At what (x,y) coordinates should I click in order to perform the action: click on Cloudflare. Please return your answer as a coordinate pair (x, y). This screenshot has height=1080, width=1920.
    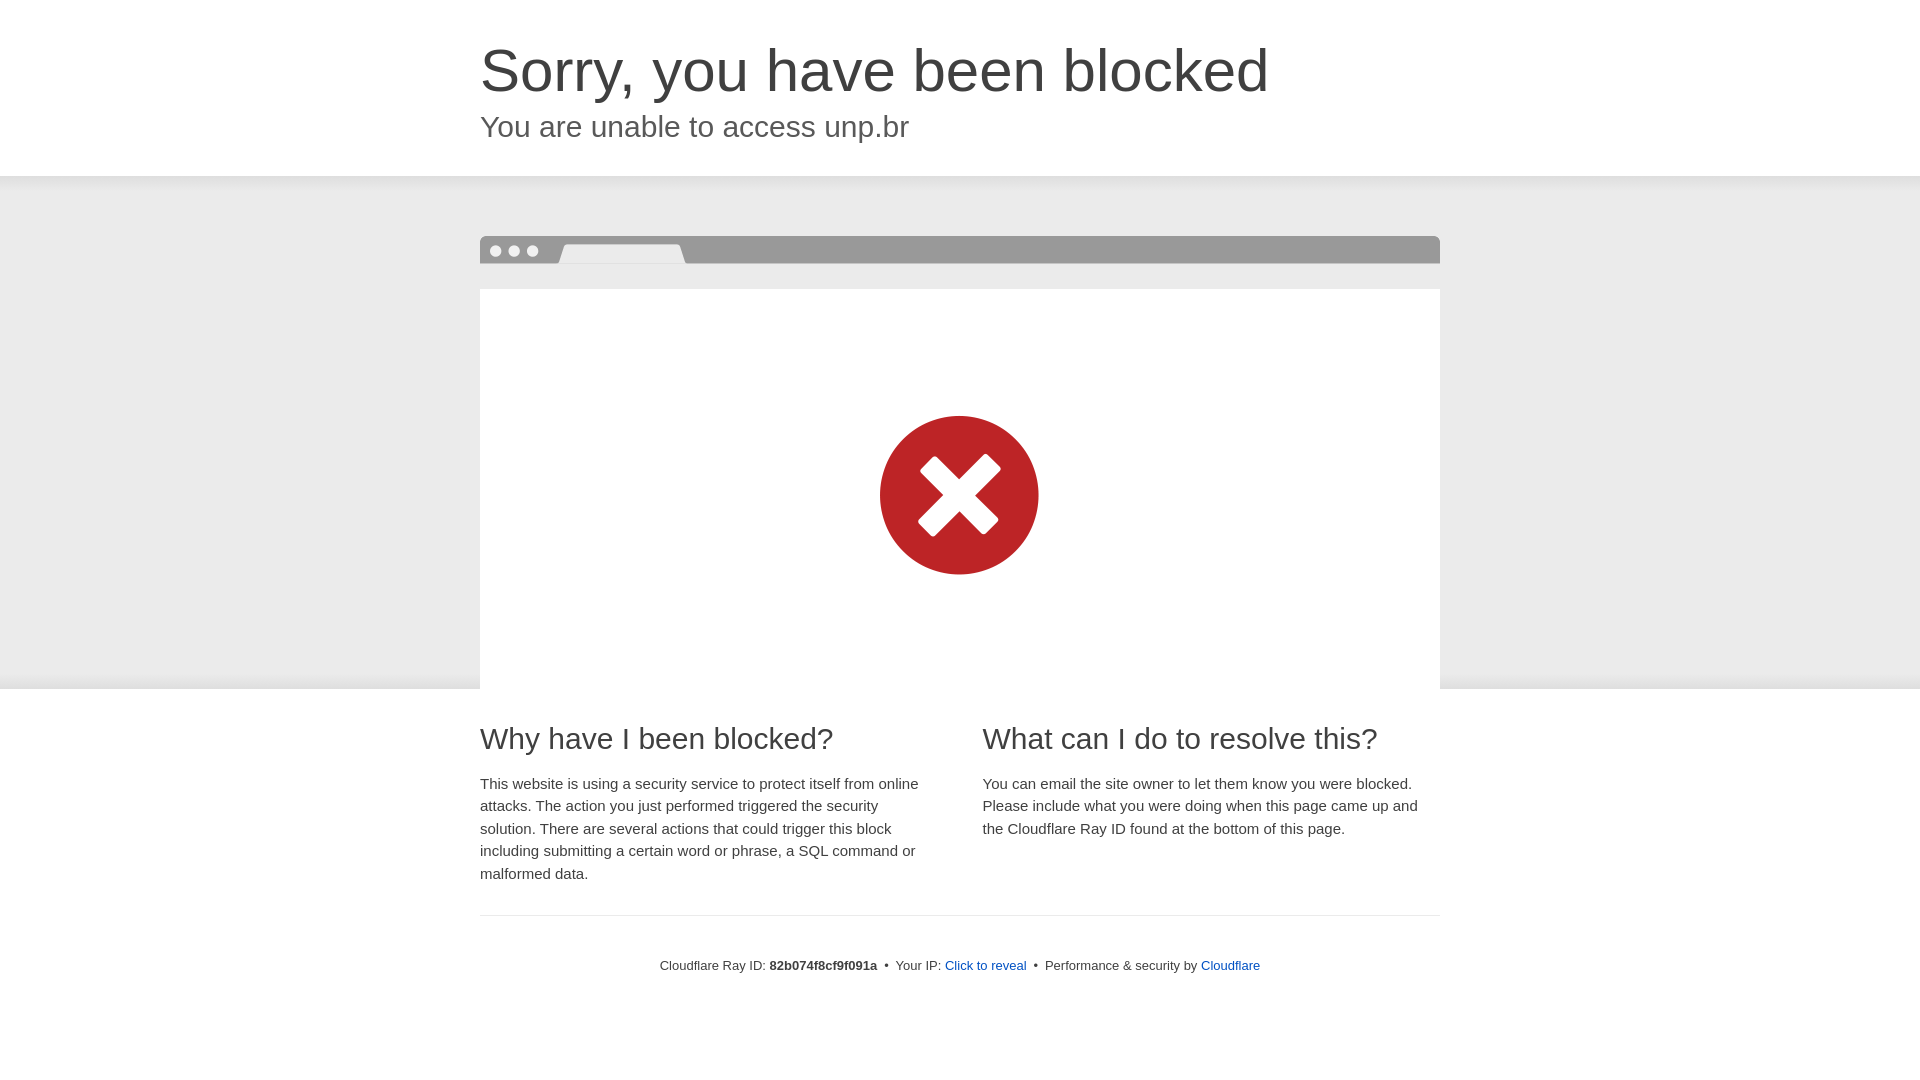
    Looking at the image, I should click on (1230, 966).